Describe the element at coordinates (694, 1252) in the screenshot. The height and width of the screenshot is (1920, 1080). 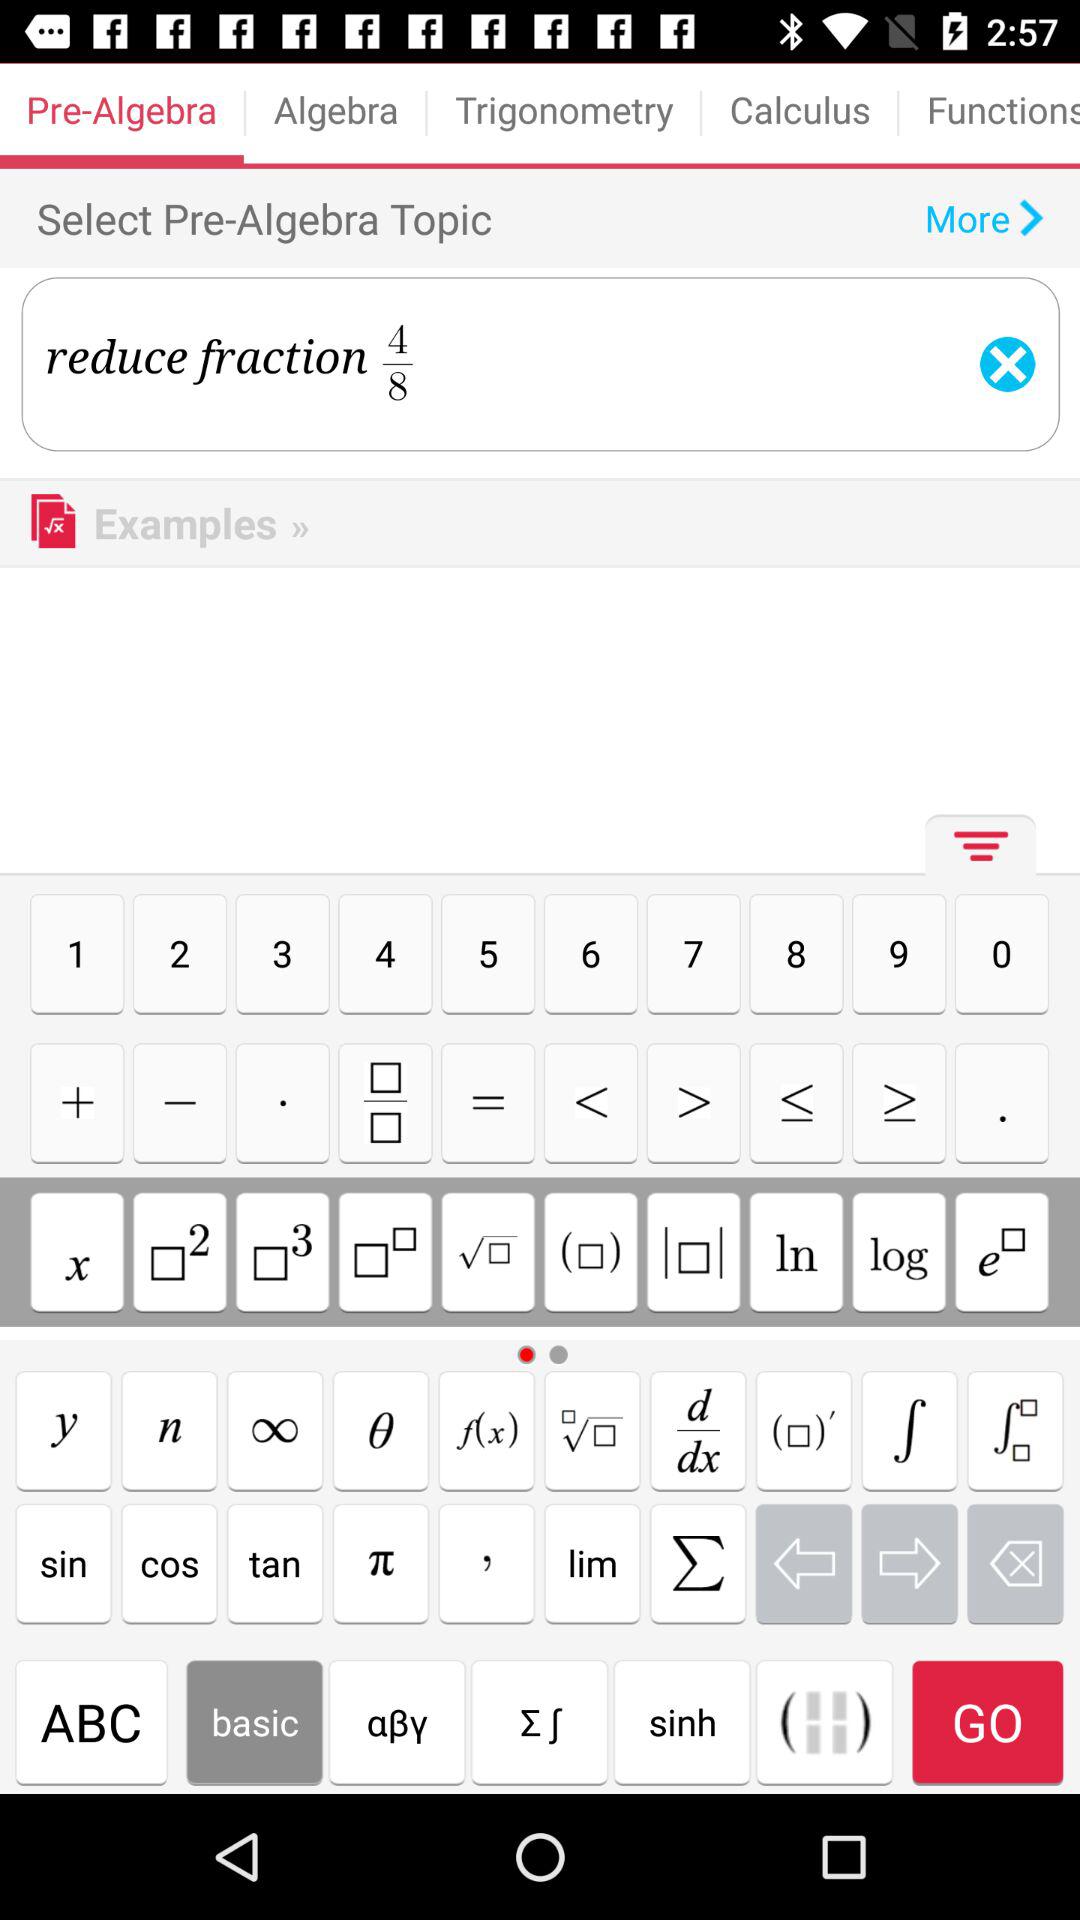
I see `select symbol` at that location.